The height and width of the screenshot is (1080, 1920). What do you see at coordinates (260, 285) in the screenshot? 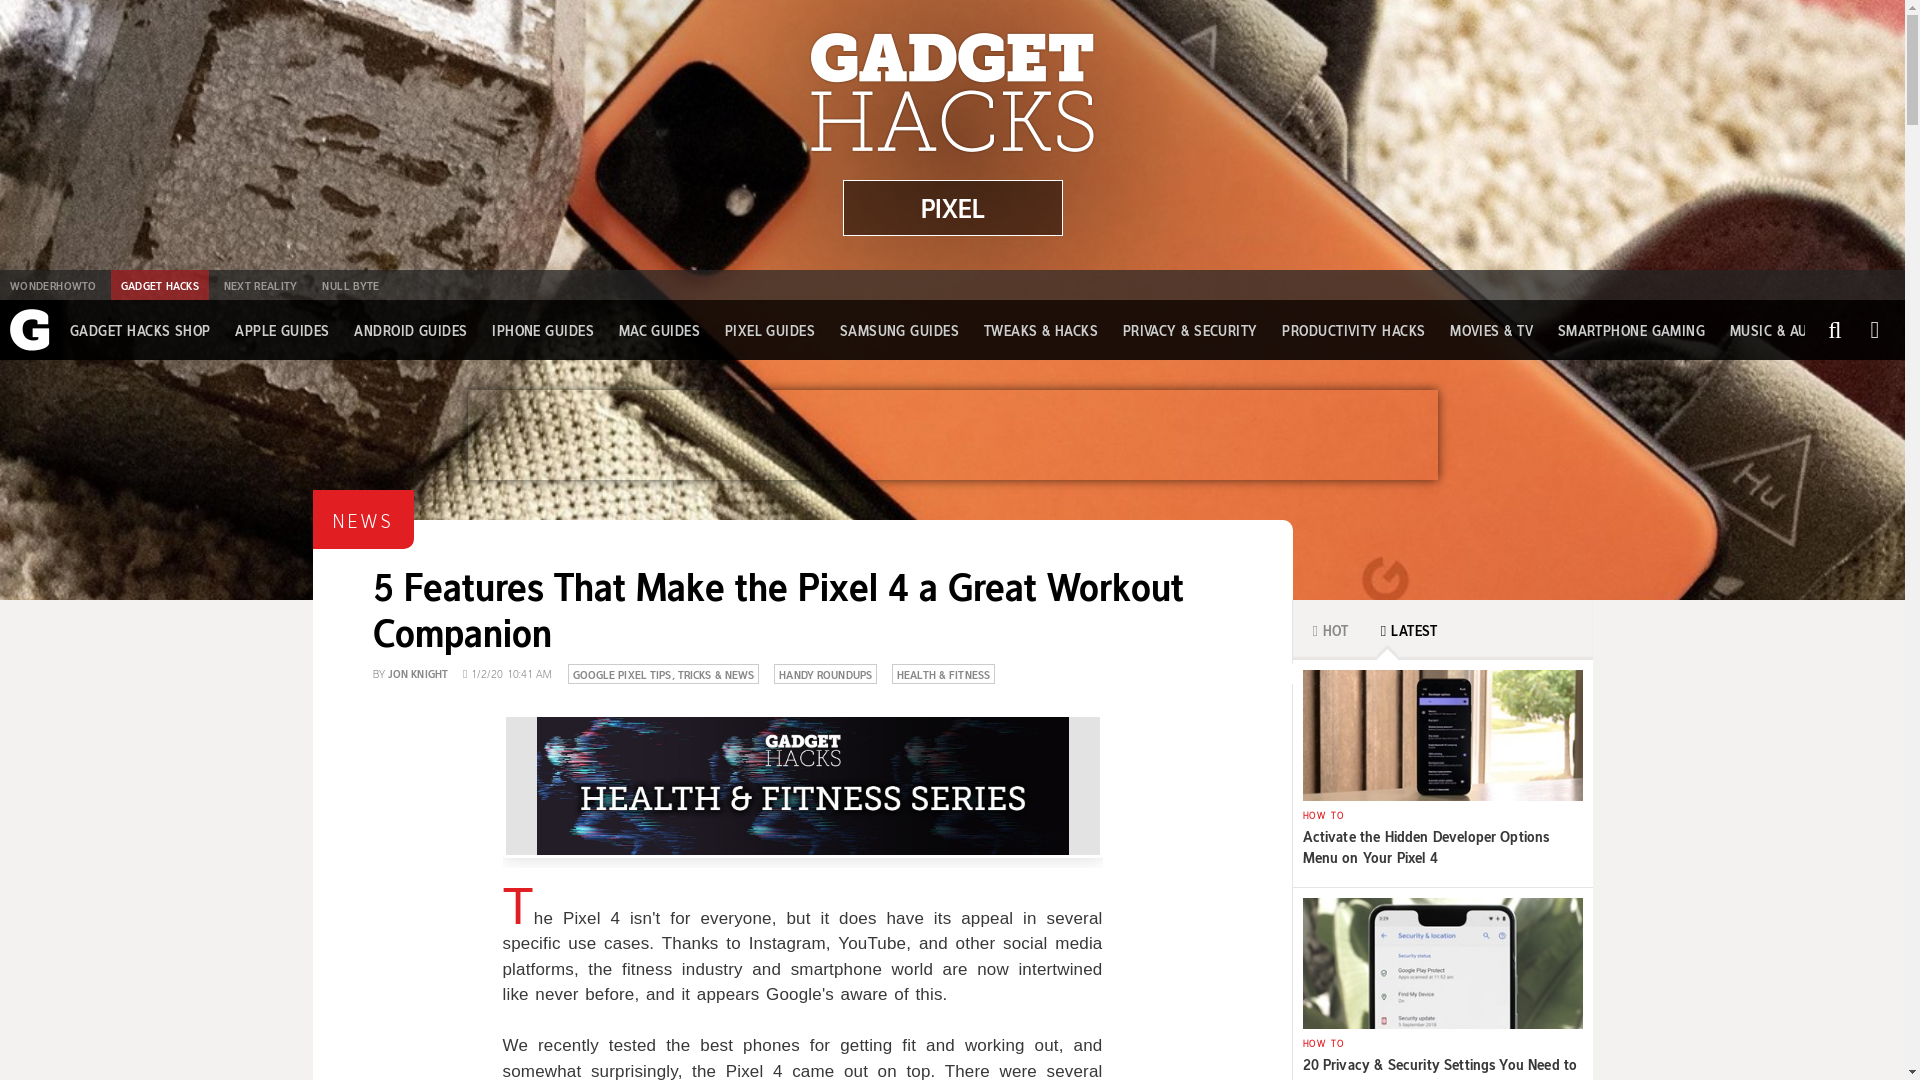
I see `NEXT REALITY` at bounding box center [260, 285].